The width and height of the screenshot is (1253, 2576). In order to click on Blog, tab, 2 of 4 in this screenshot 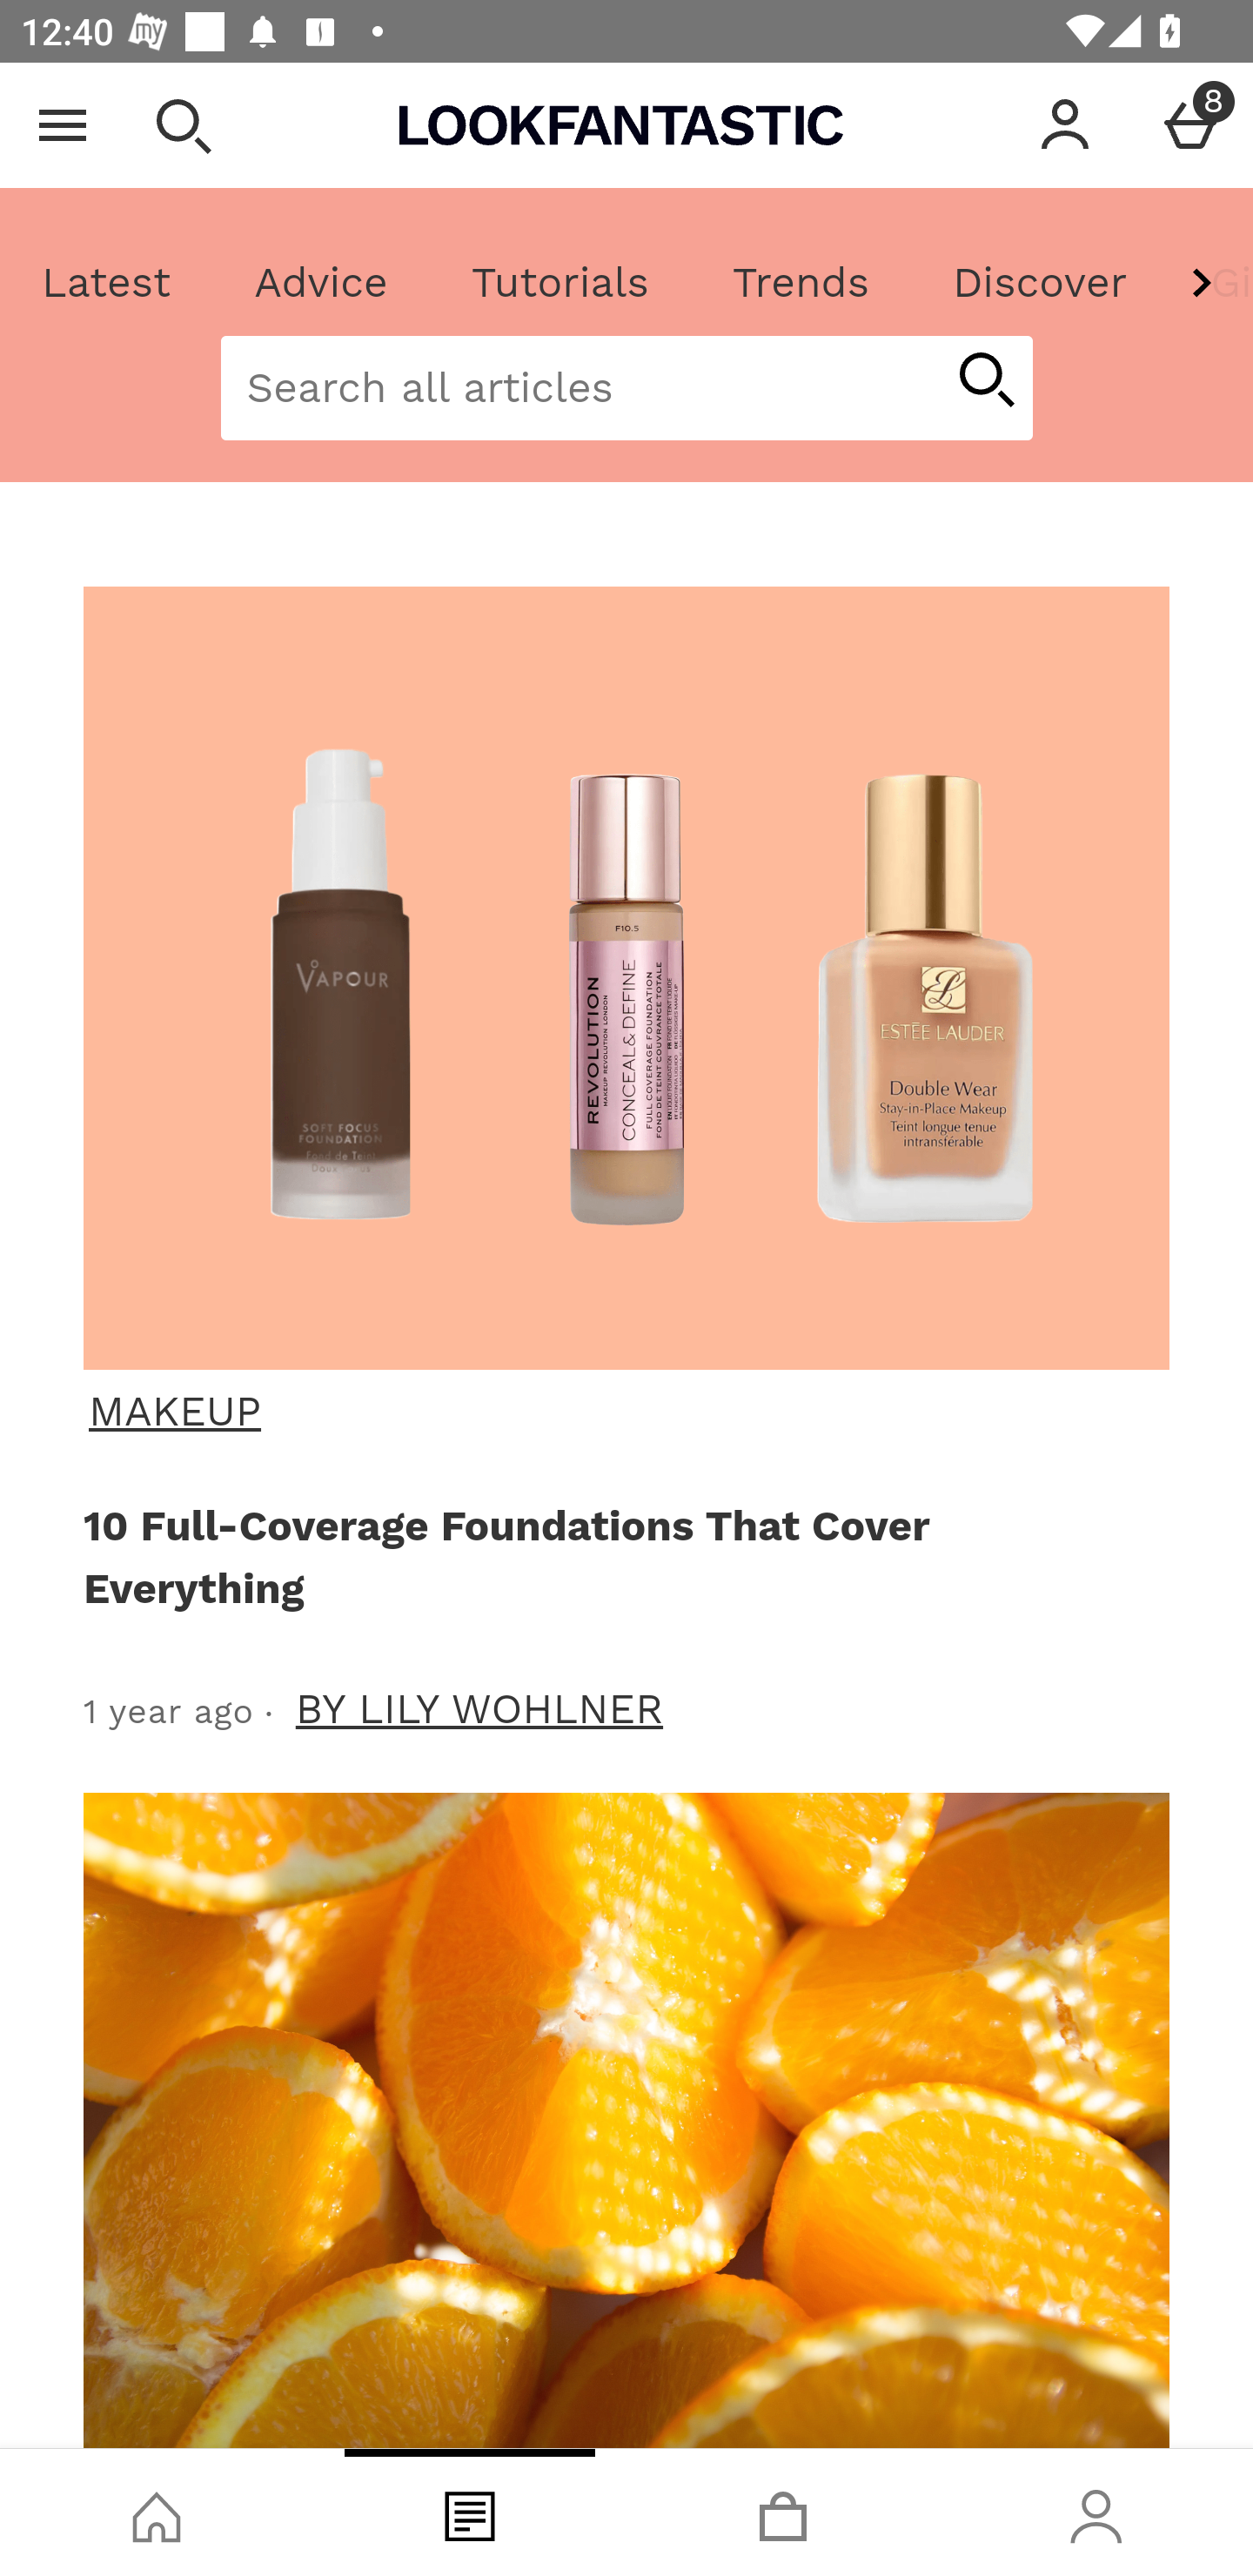, I will do `click(470, 2512)`.